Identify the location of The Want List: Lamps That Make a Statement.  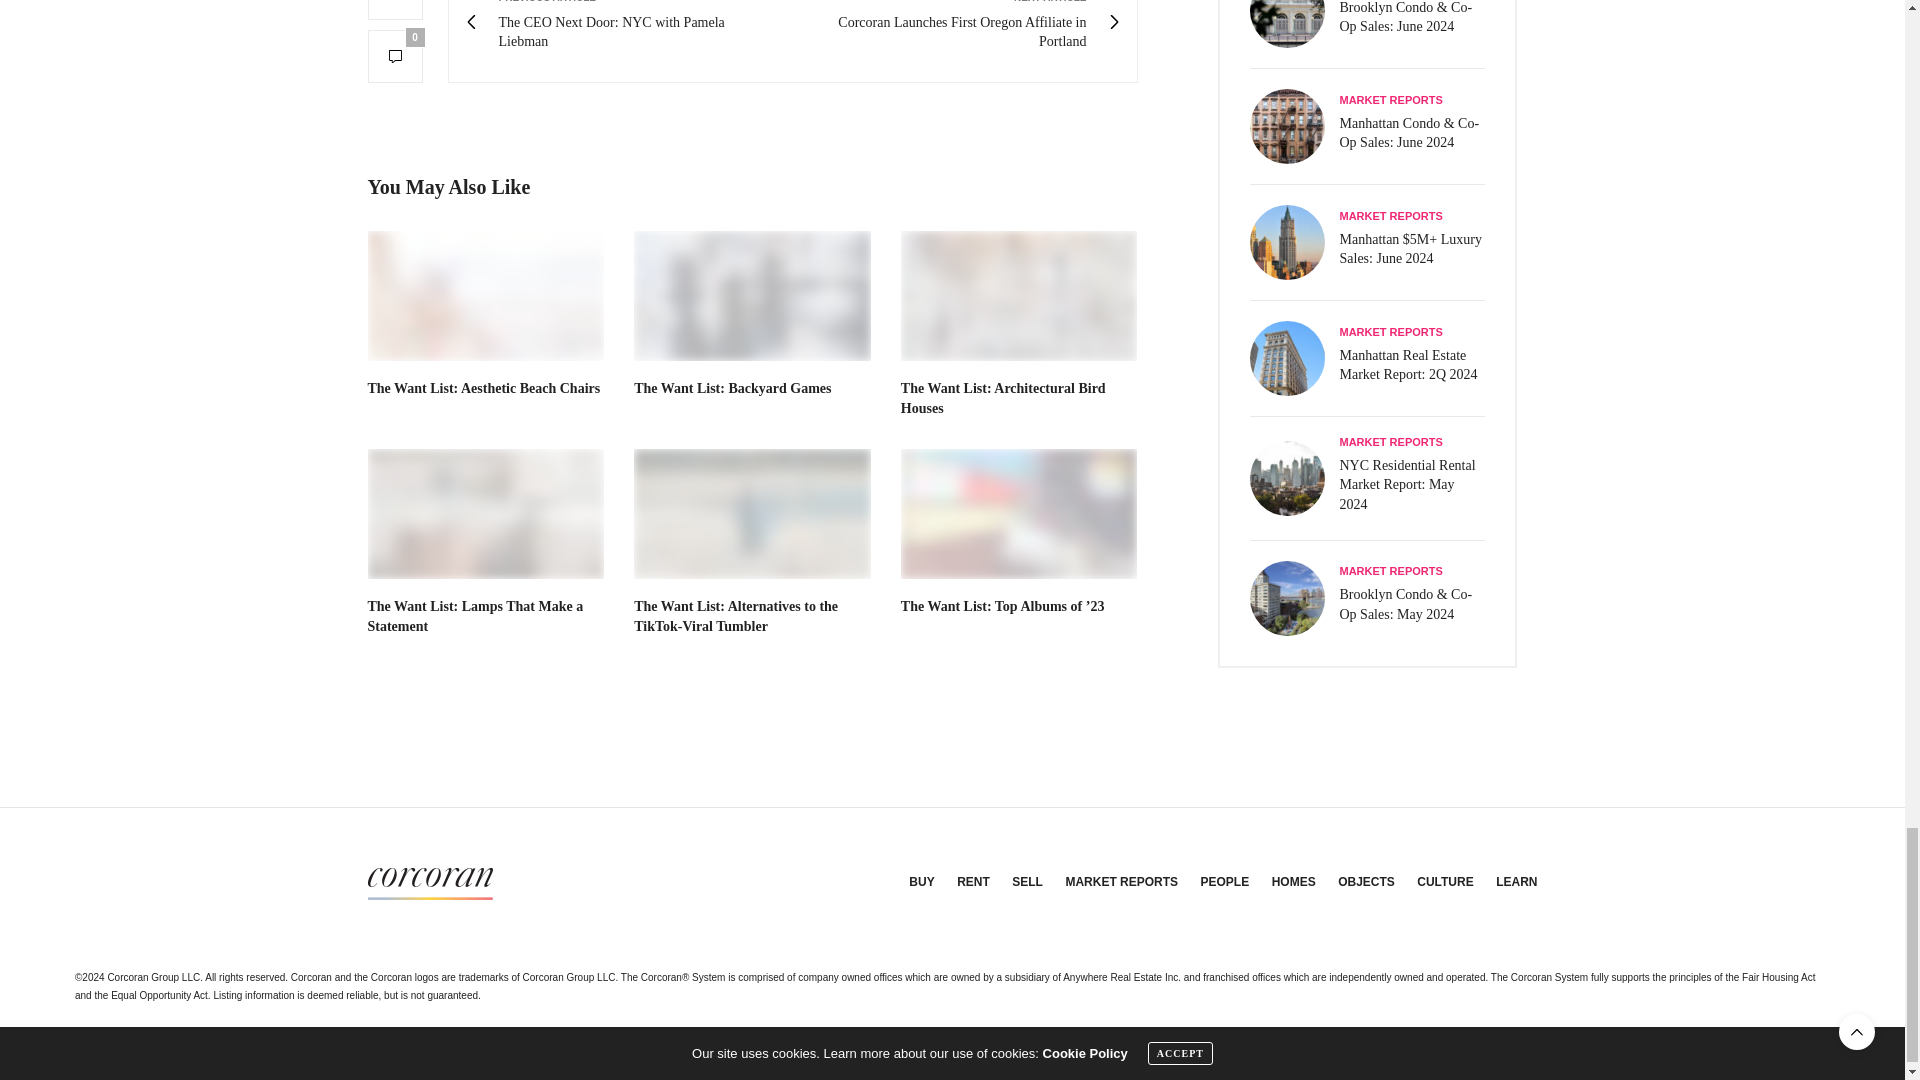
(752, 514).